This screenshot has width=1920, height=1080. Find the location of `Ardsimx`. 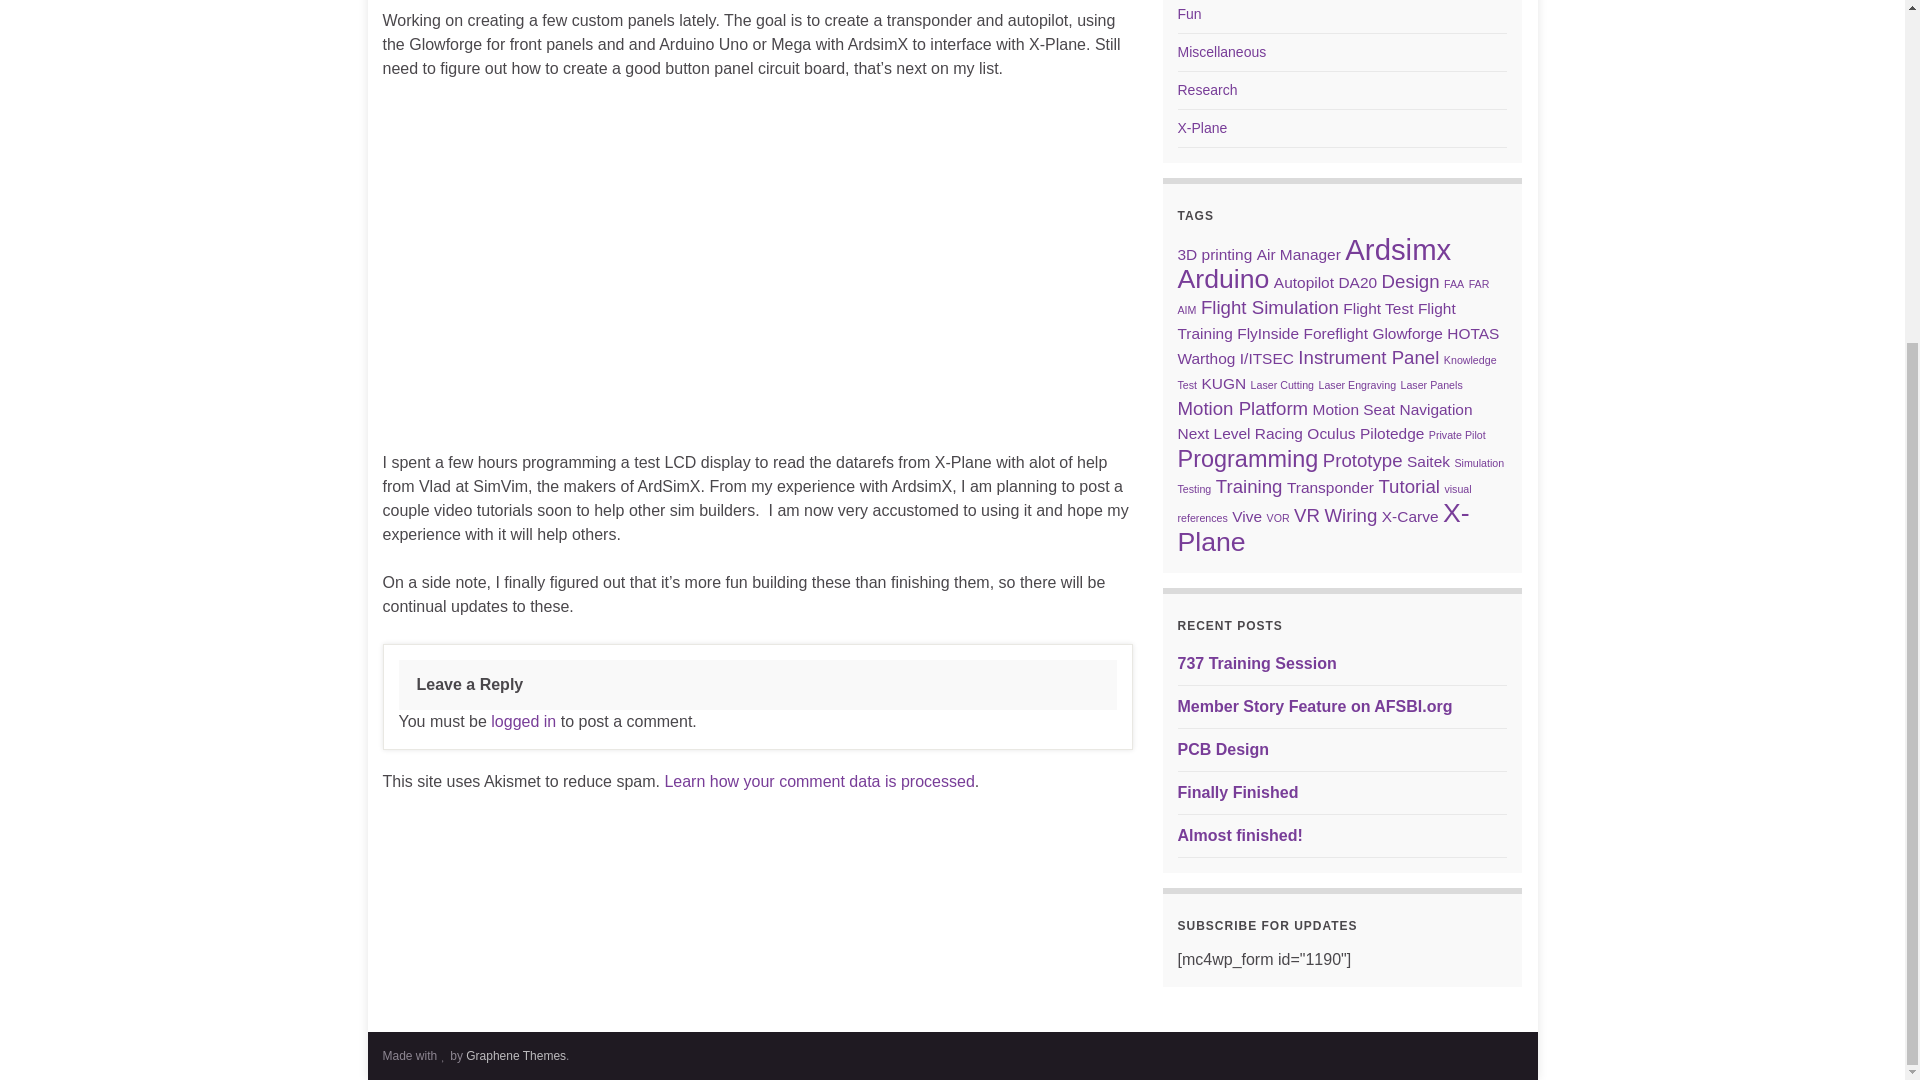

Ardsimx is located at coordinates (1398, 249).